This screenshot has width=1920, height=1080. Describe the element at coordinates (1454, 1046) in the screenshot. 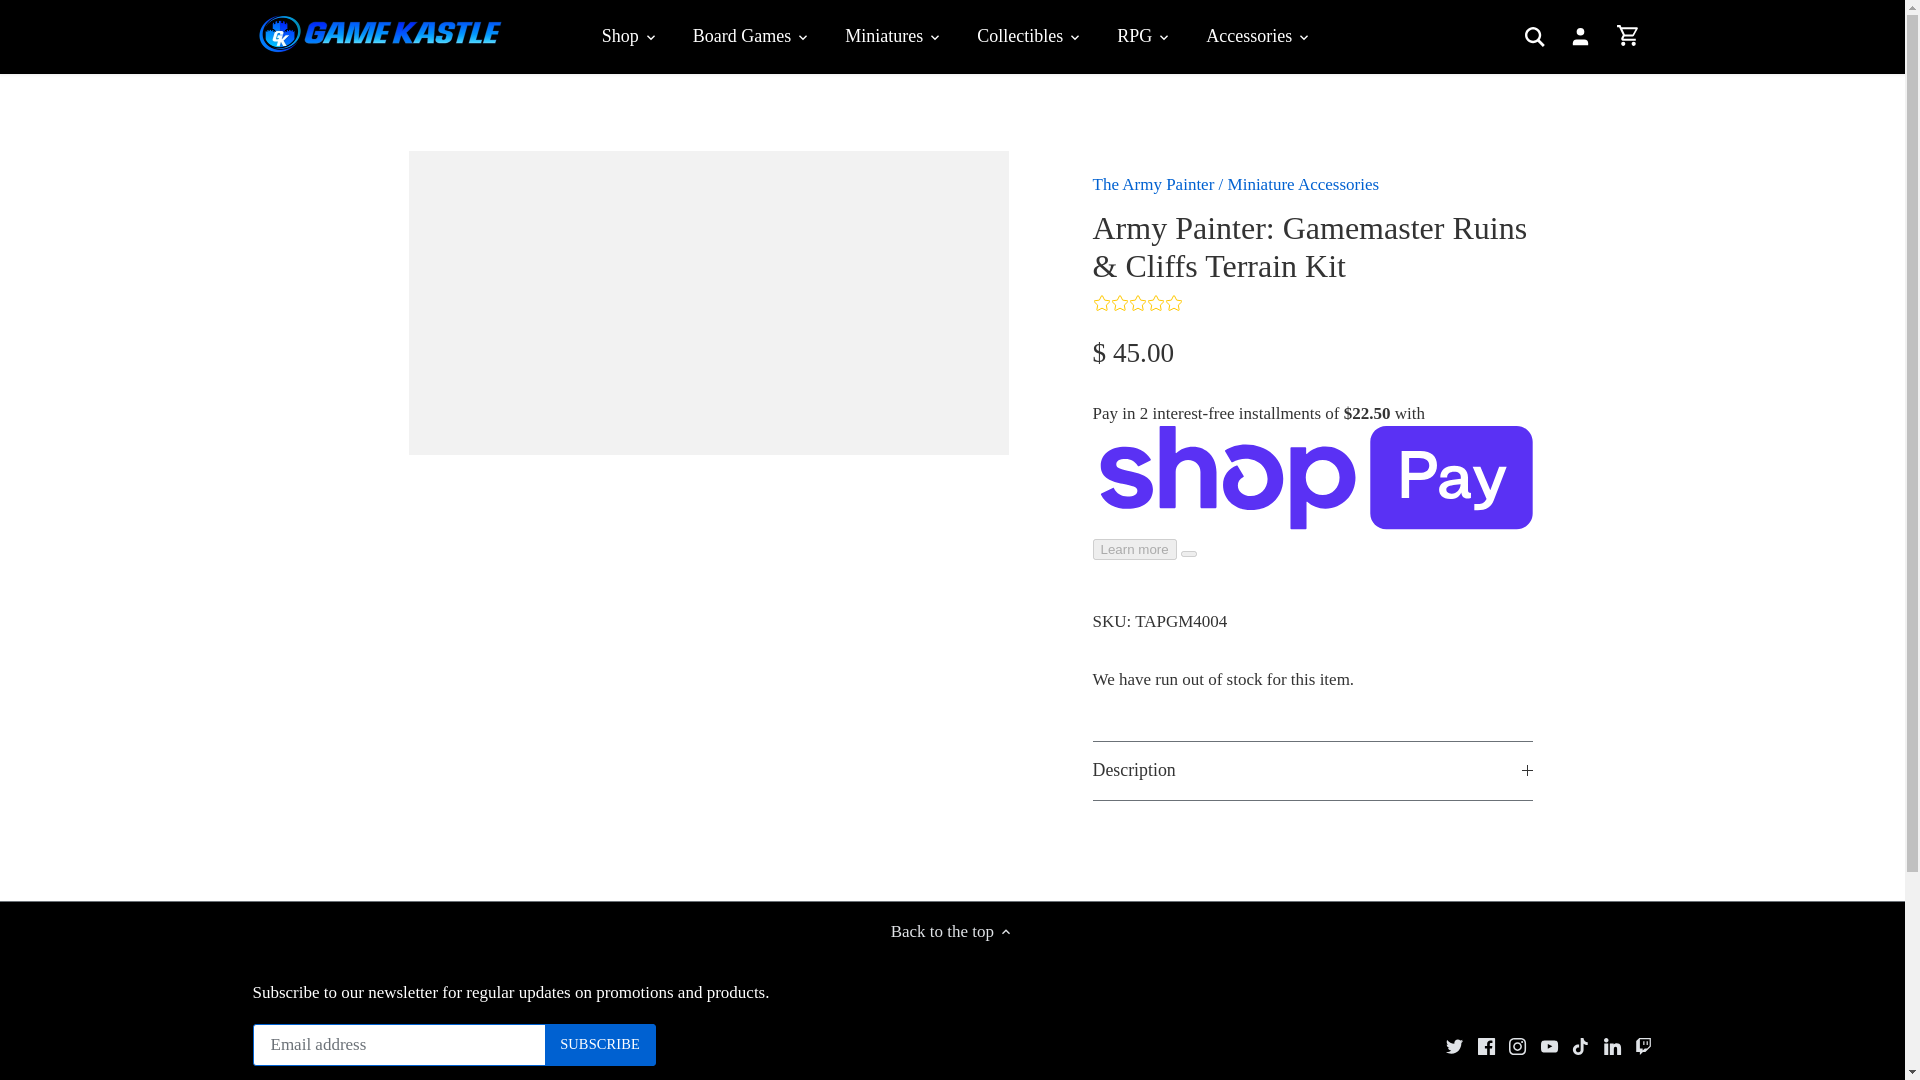

I see `Twitter` at that location.